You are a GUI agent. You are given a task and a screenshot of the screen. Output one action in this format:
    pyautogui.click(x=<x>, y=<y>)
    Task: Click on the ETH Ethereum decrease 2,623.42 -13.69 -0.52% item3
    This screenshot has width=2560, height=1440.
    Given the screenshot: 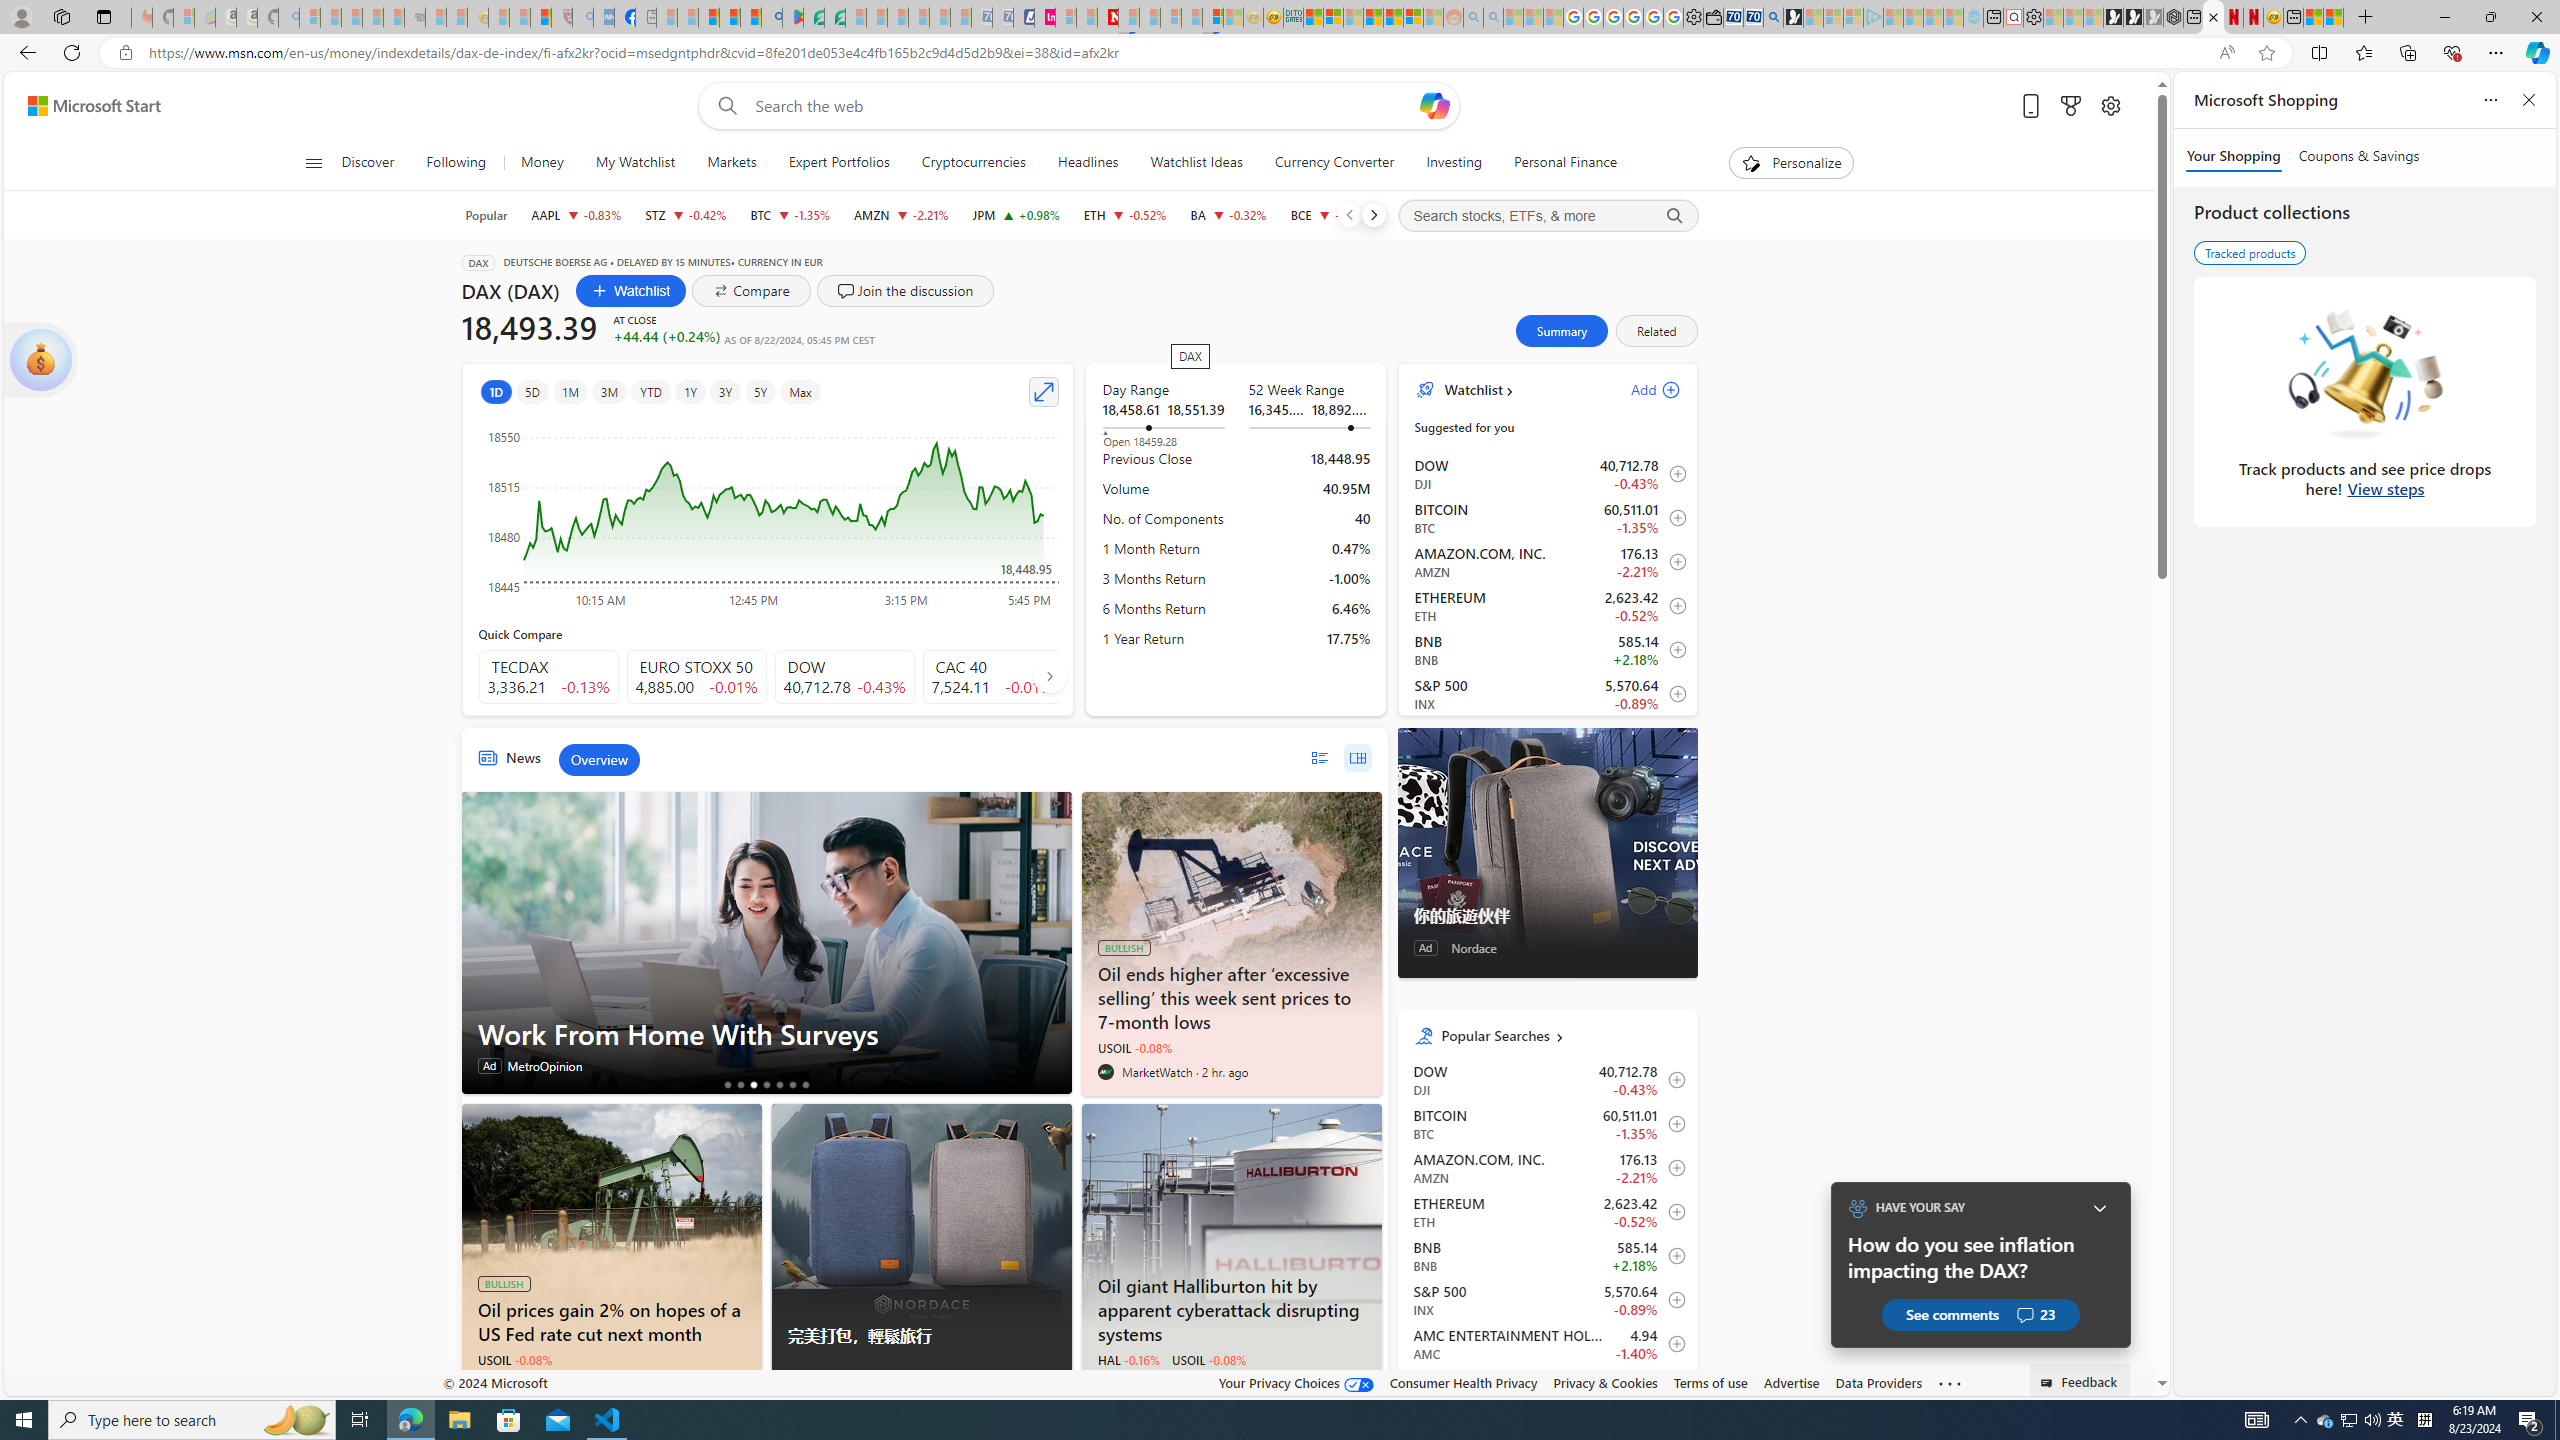 What is the action you would take?
    pyautogui.click(x=1548, y=606)
    